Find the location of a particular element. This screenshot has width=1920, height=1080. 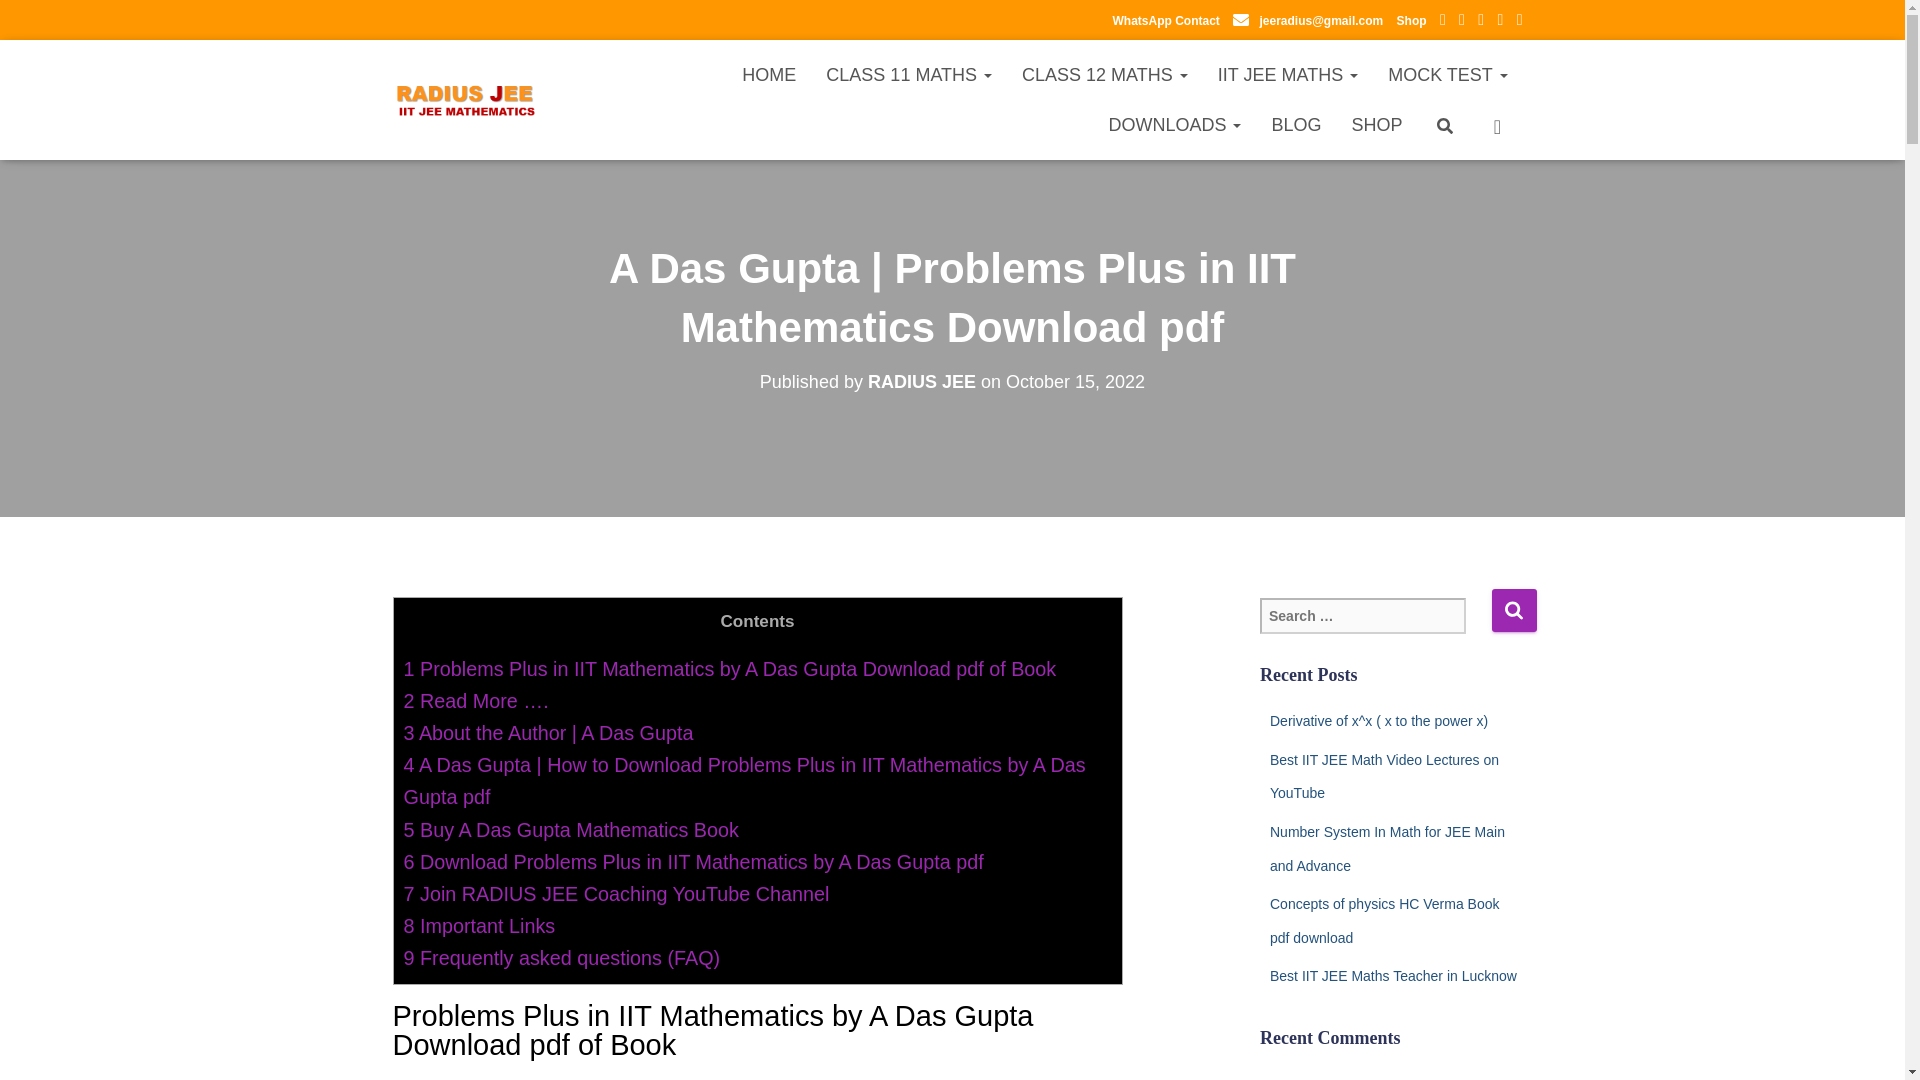

WhatsApp Contact is located at coordinates (1165, 21).